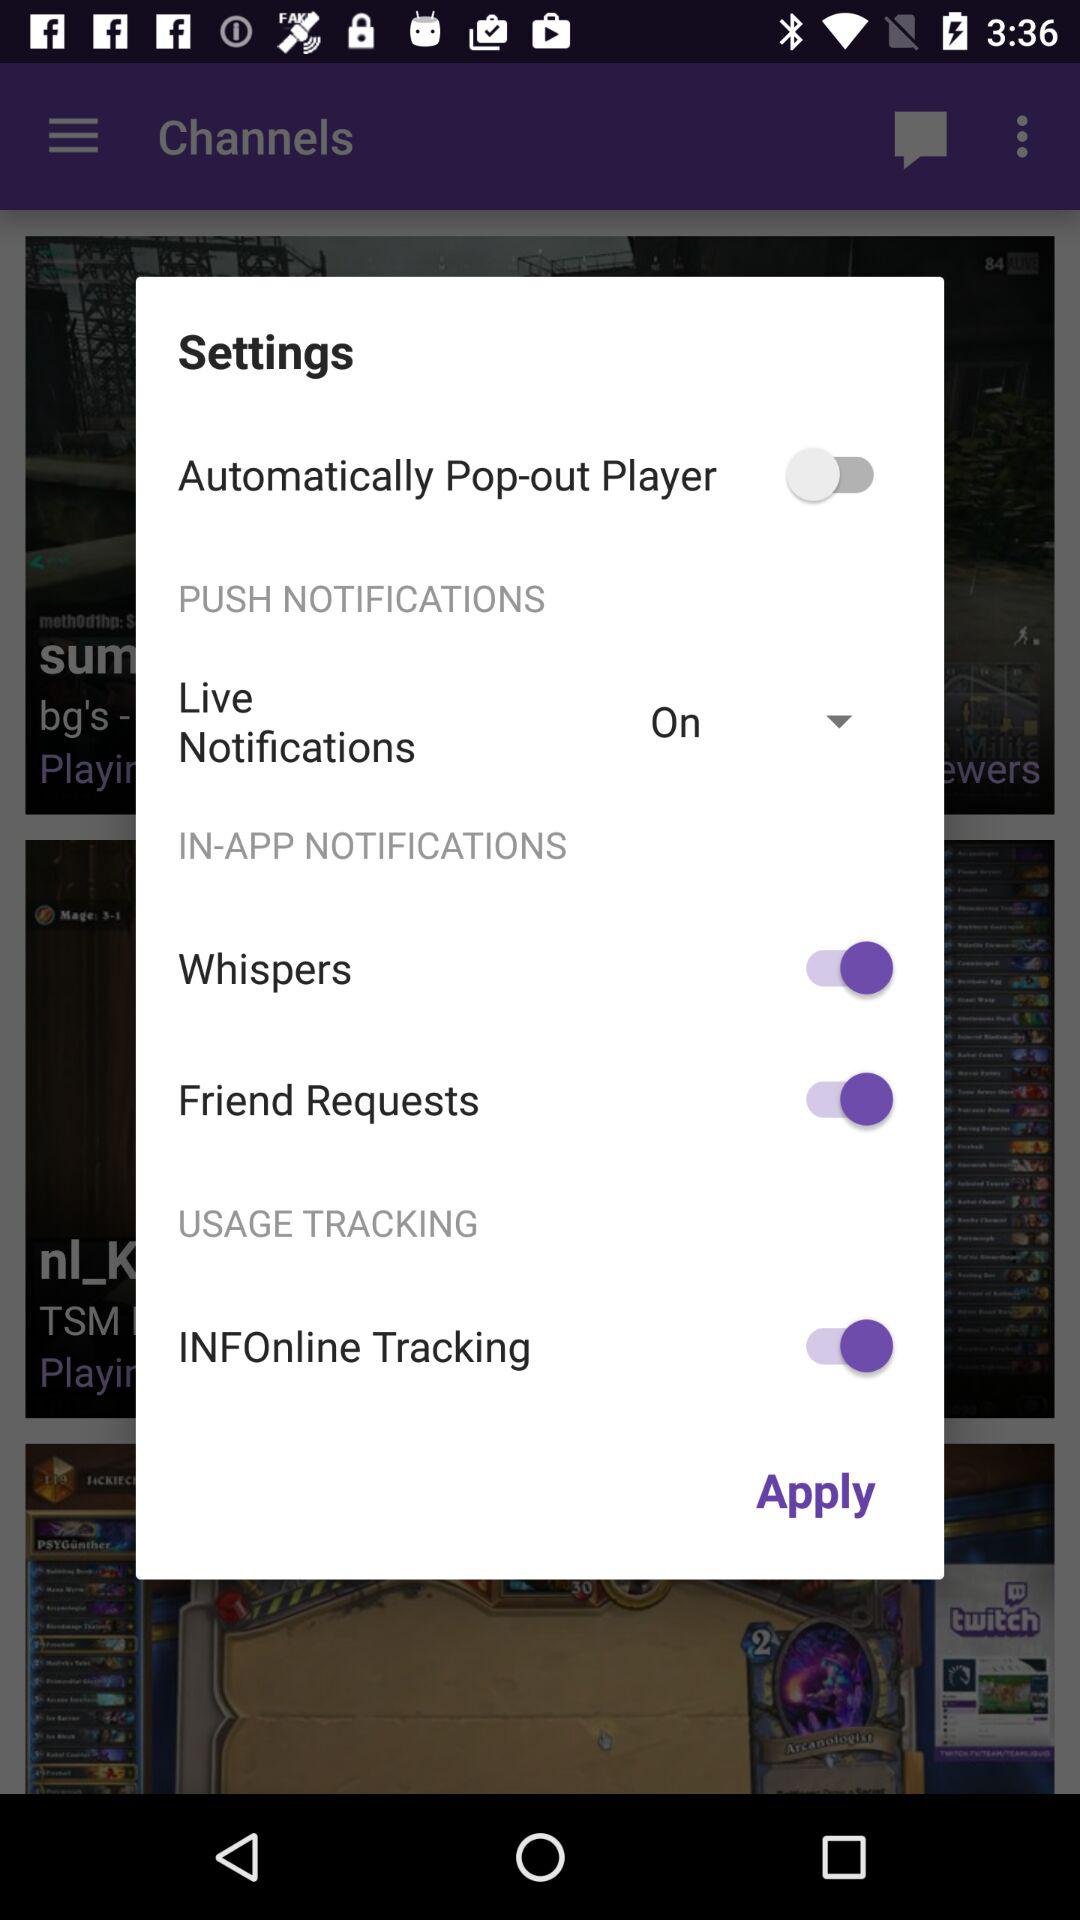 The height and width of the screenshot is (1920, 1080). Describe the element at coordinates (840, 968) in the screenshot. I see `launch icon to the right of the whispers` at that location.